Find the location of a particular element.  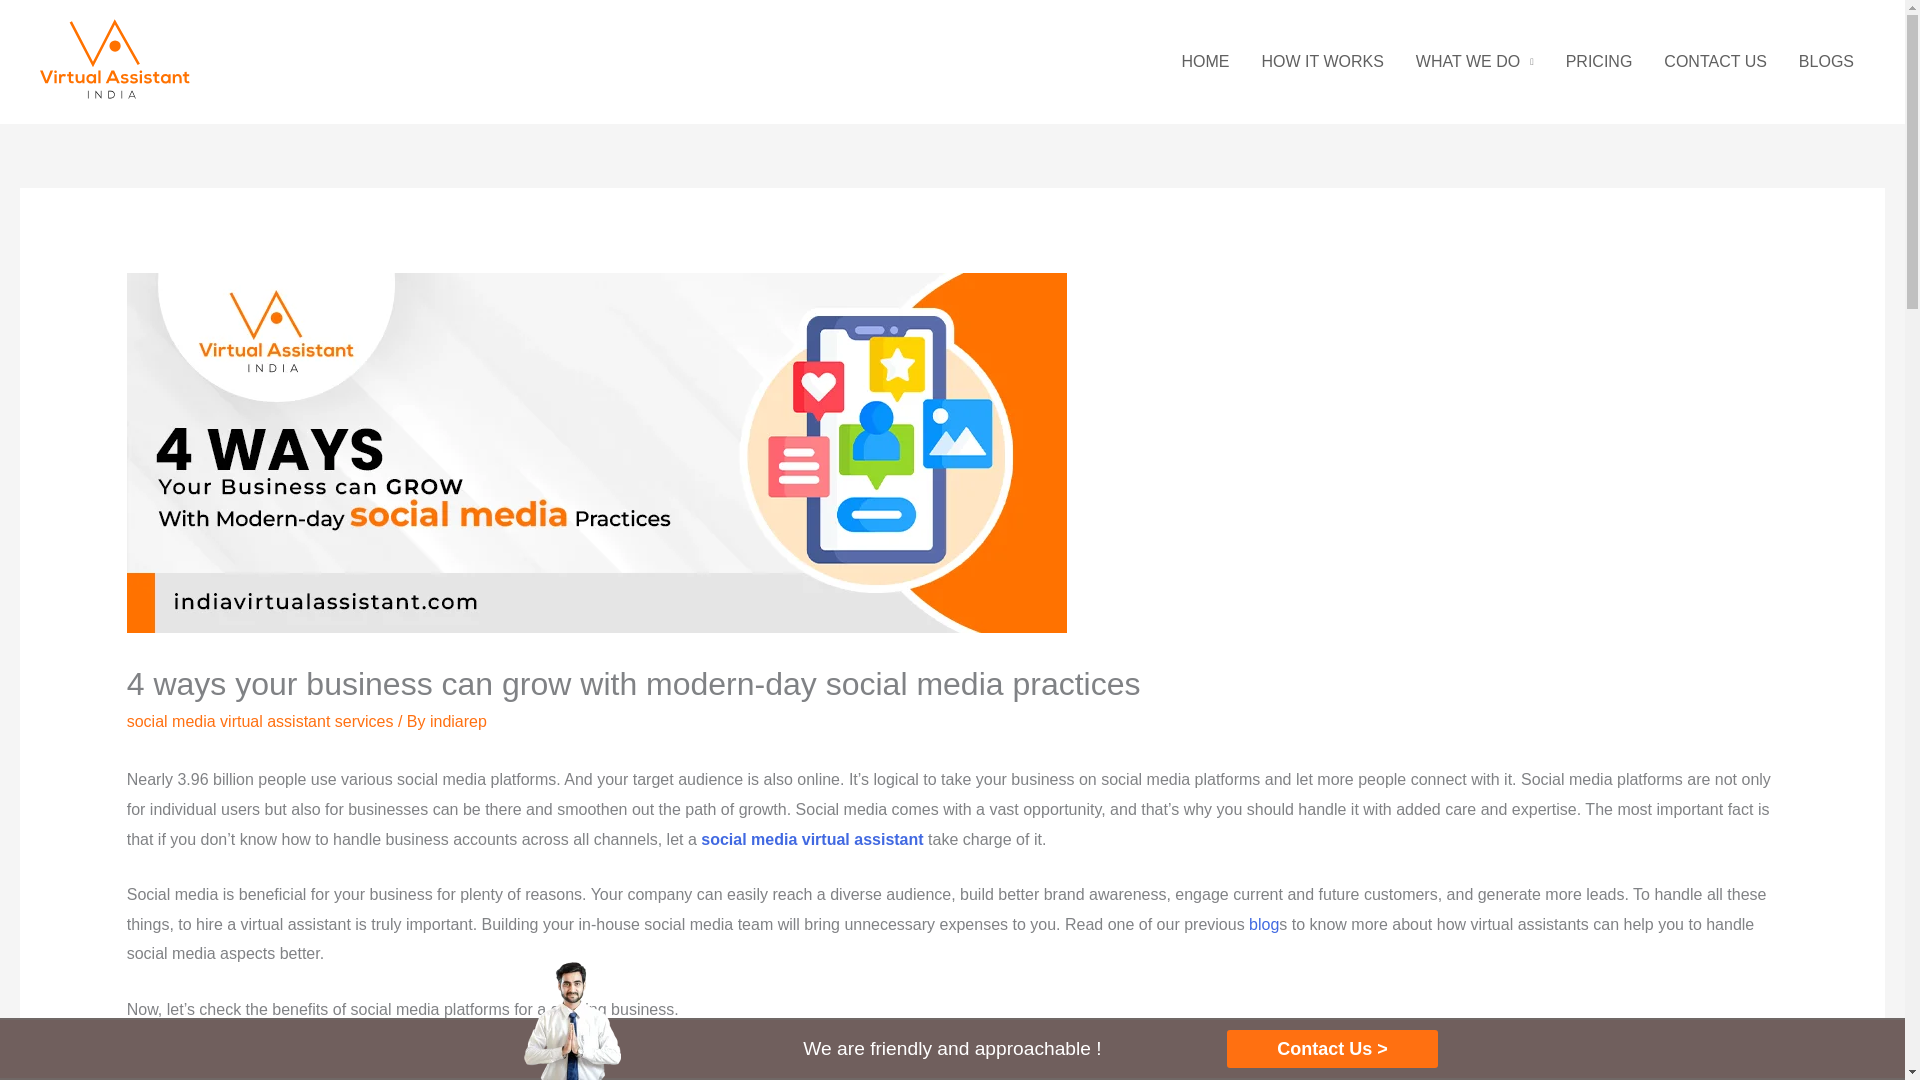

social media virtual assistant services is located at coordinates (260, 721).